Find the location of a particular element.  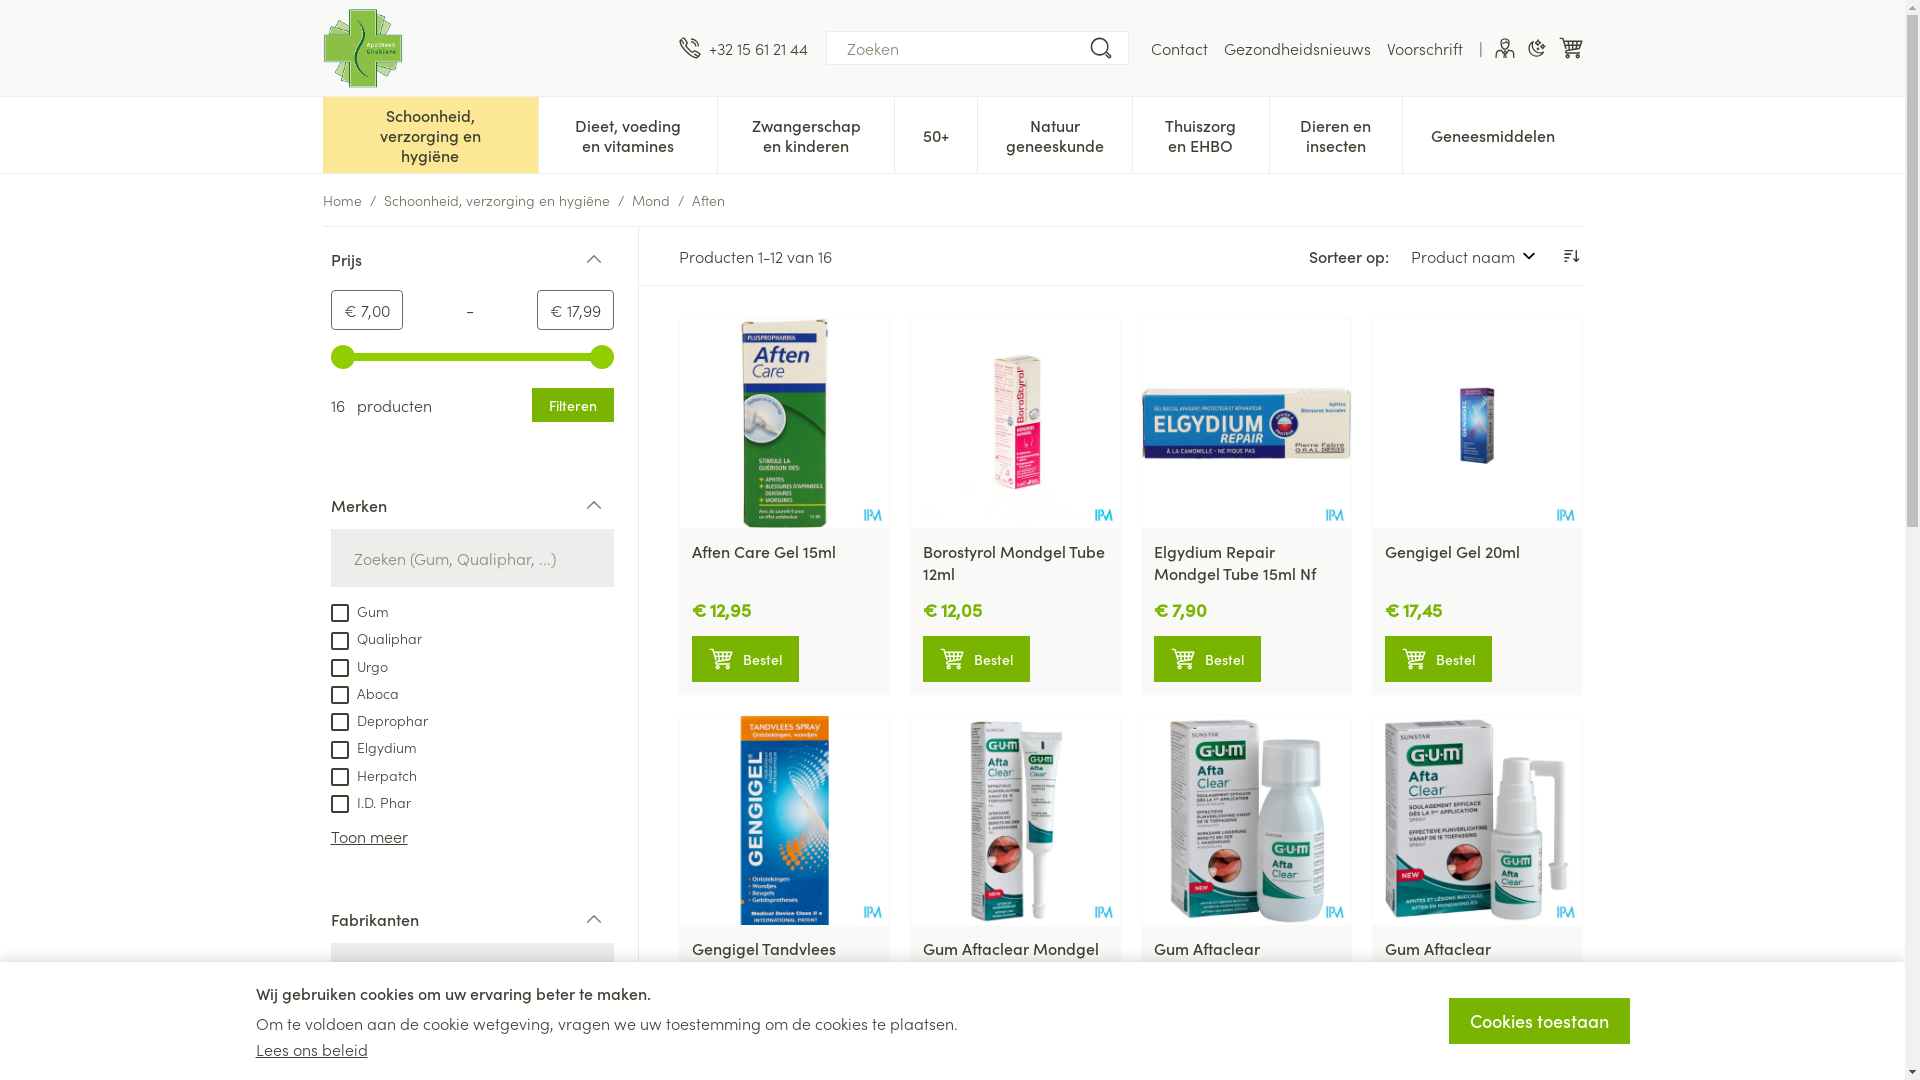

Dieren en insecten is located at coordinates (1336, 133).